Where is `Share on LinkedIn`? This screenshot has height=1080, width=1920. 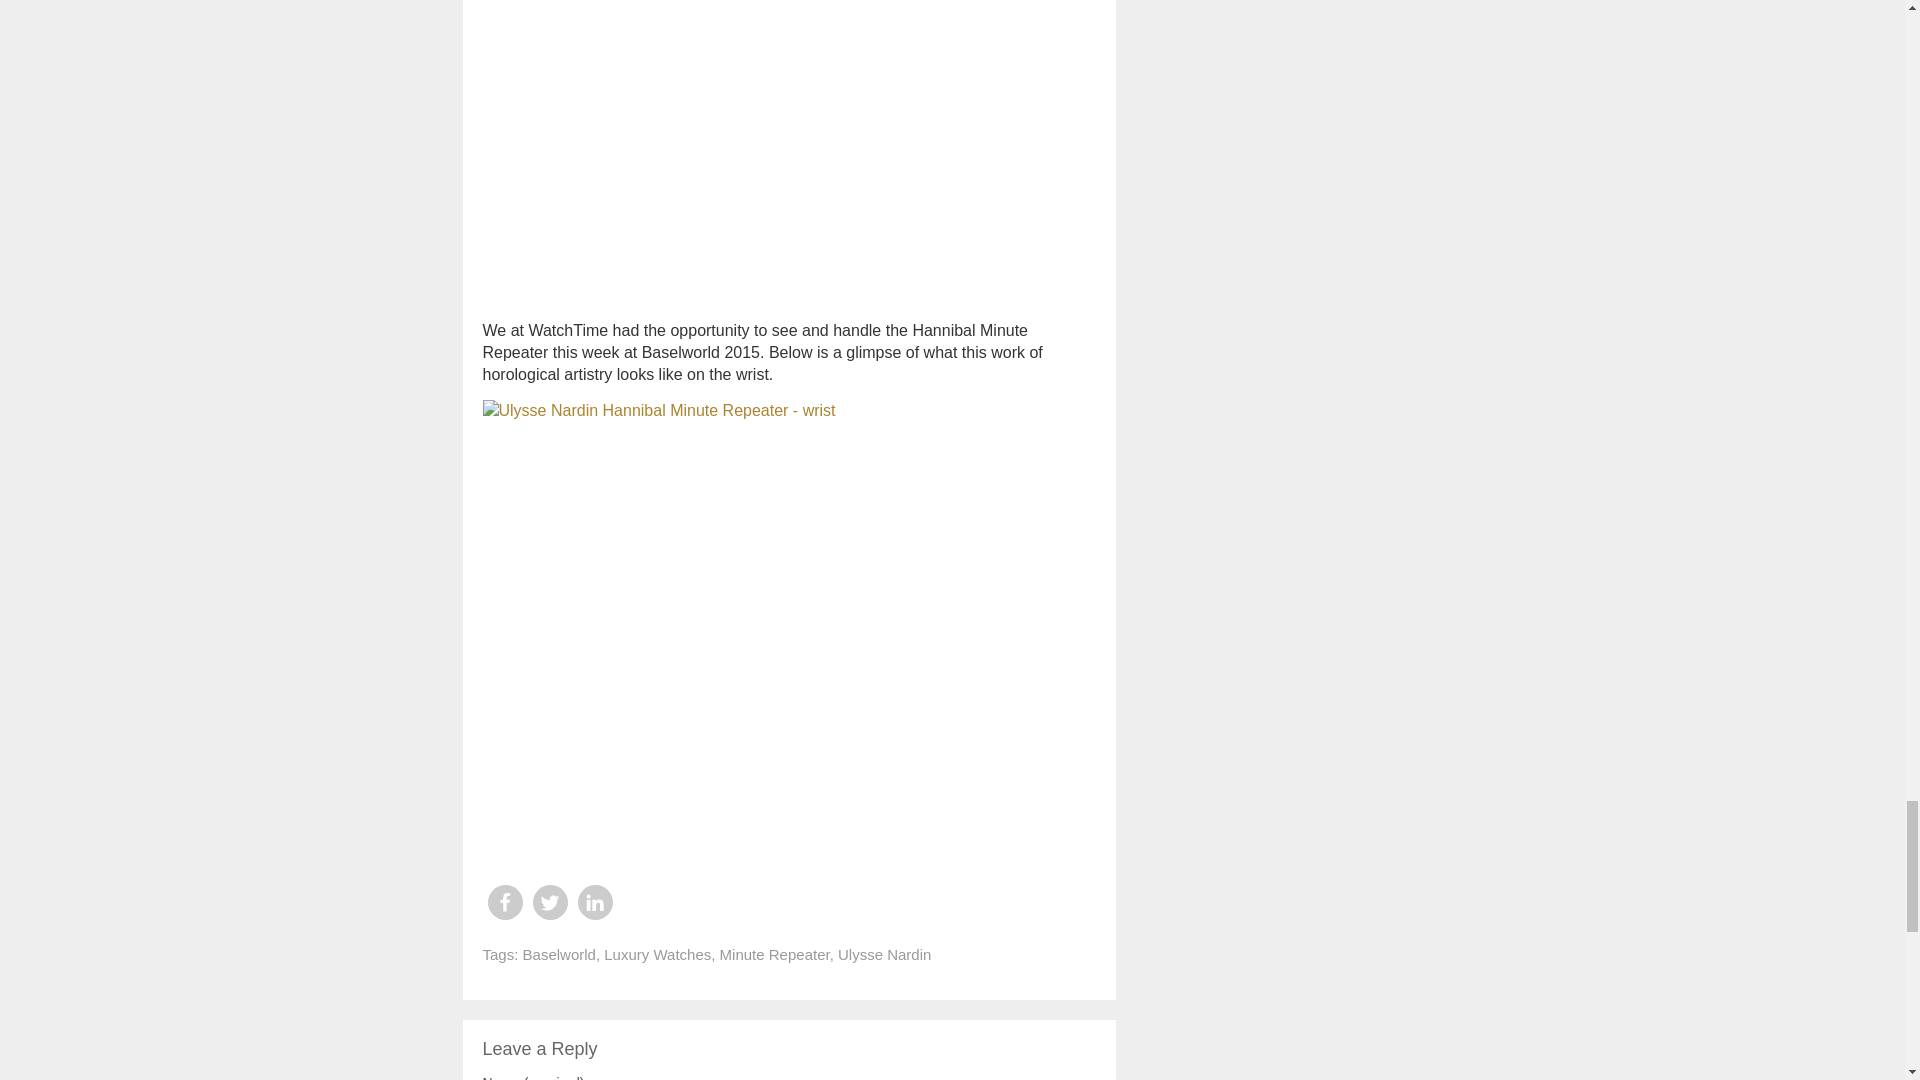
Share on LinkedIn is located at coordinates (594, 902).